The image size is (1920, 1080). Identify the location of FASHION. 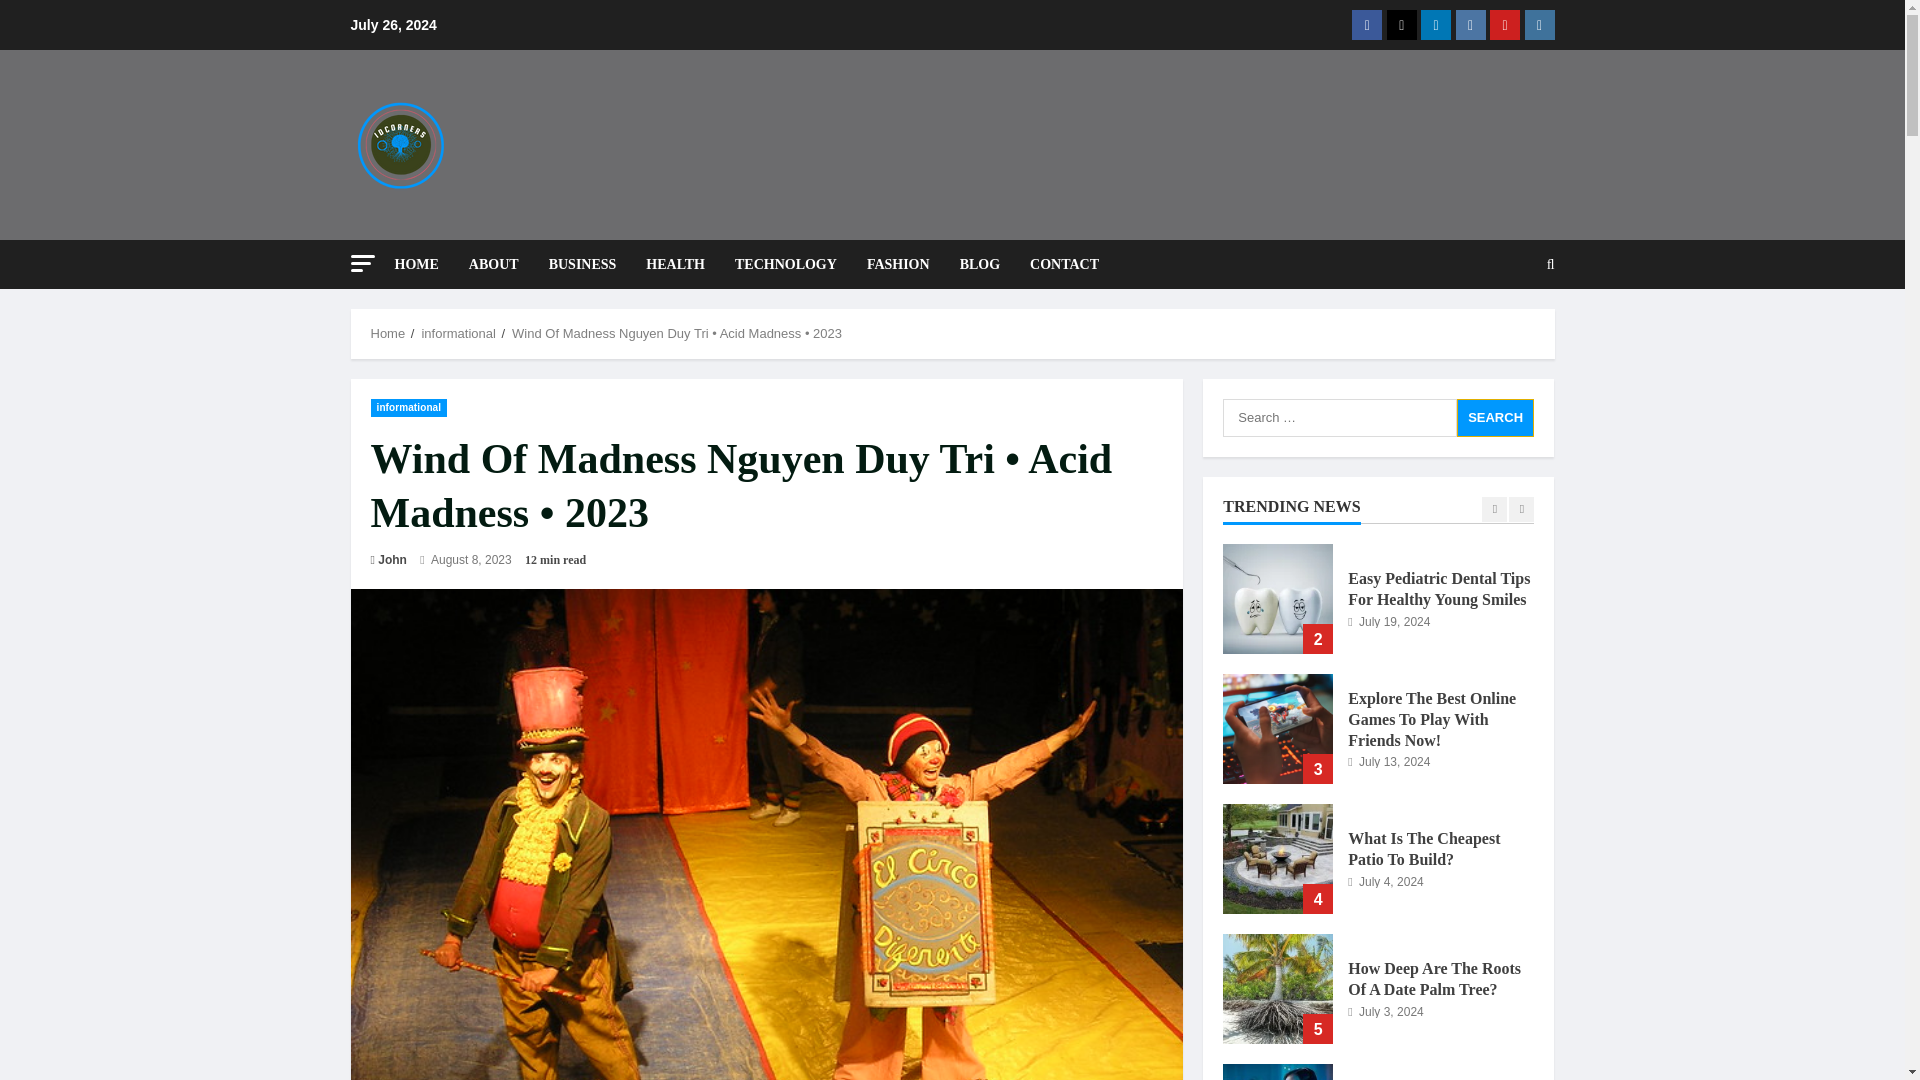
(898, 264).